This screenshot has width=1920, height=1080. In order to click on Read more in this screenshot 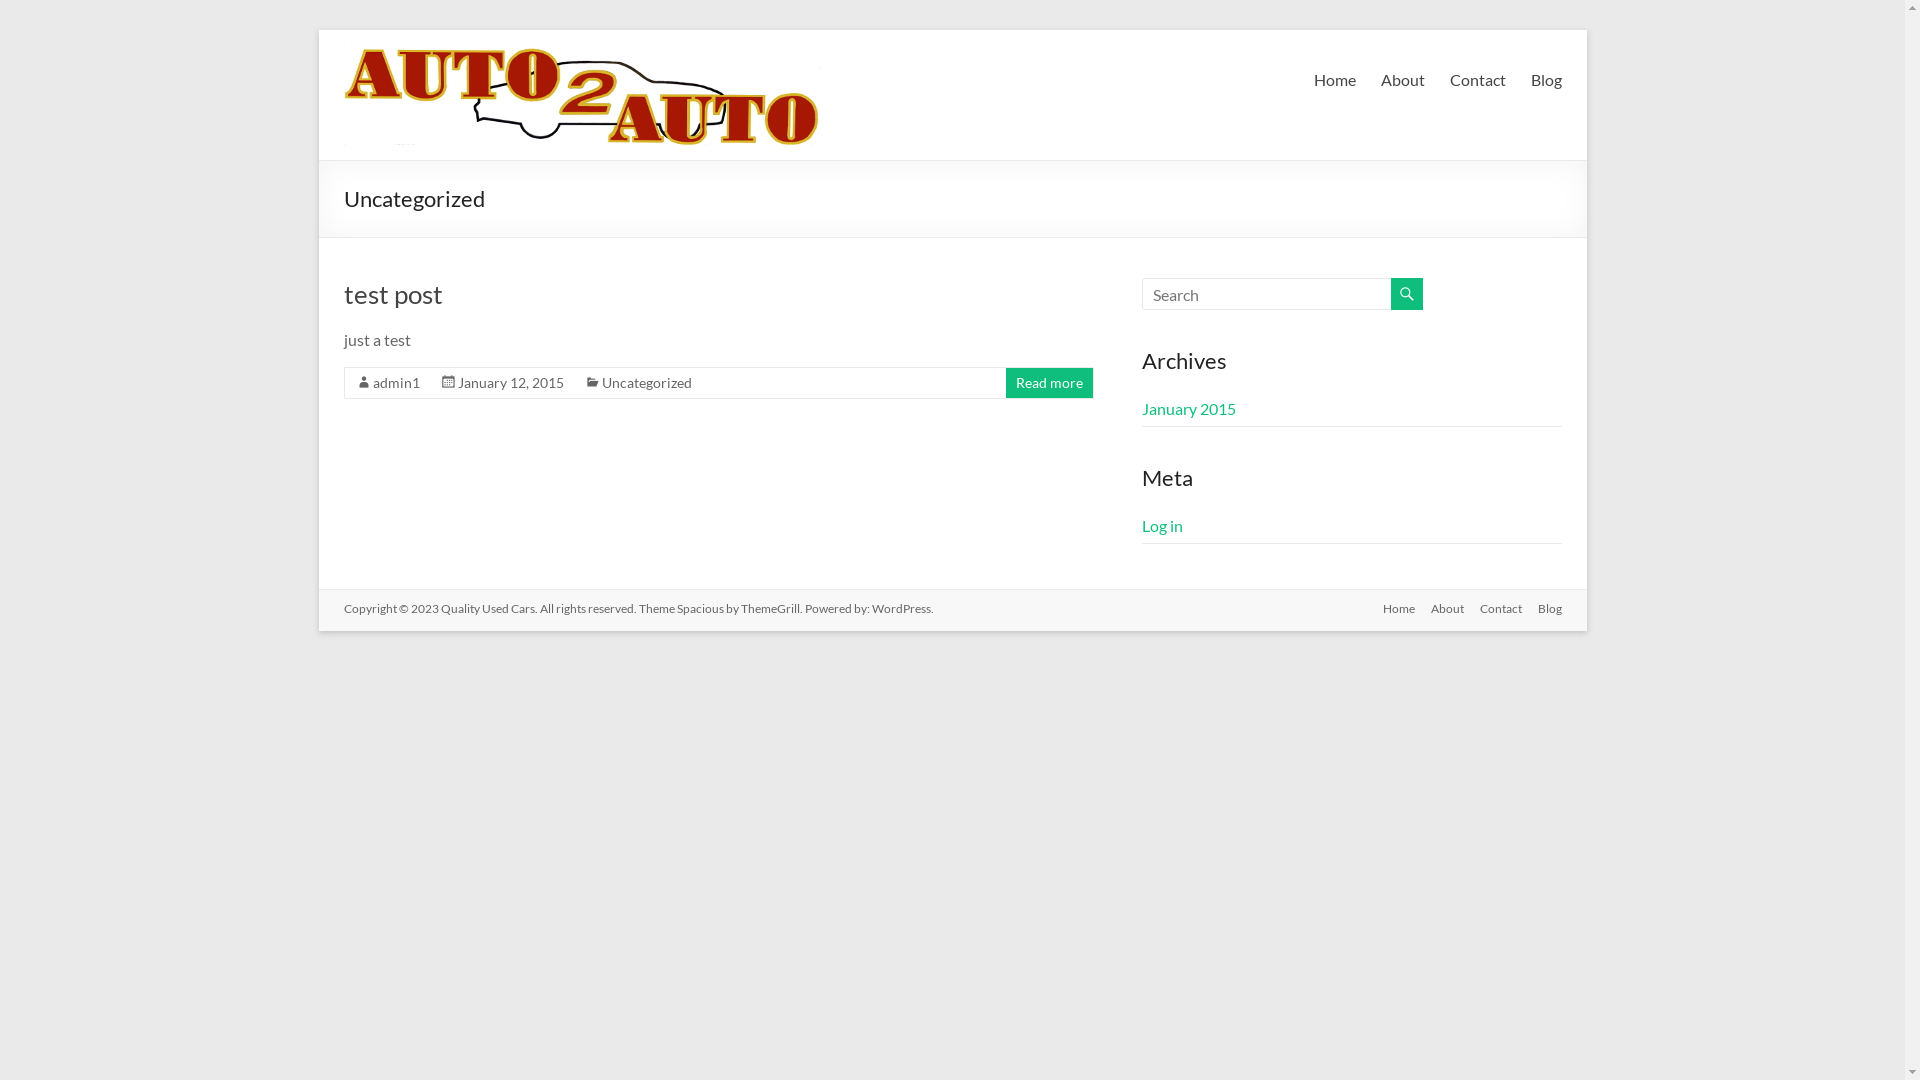, I will do `click(1050, 382)`.